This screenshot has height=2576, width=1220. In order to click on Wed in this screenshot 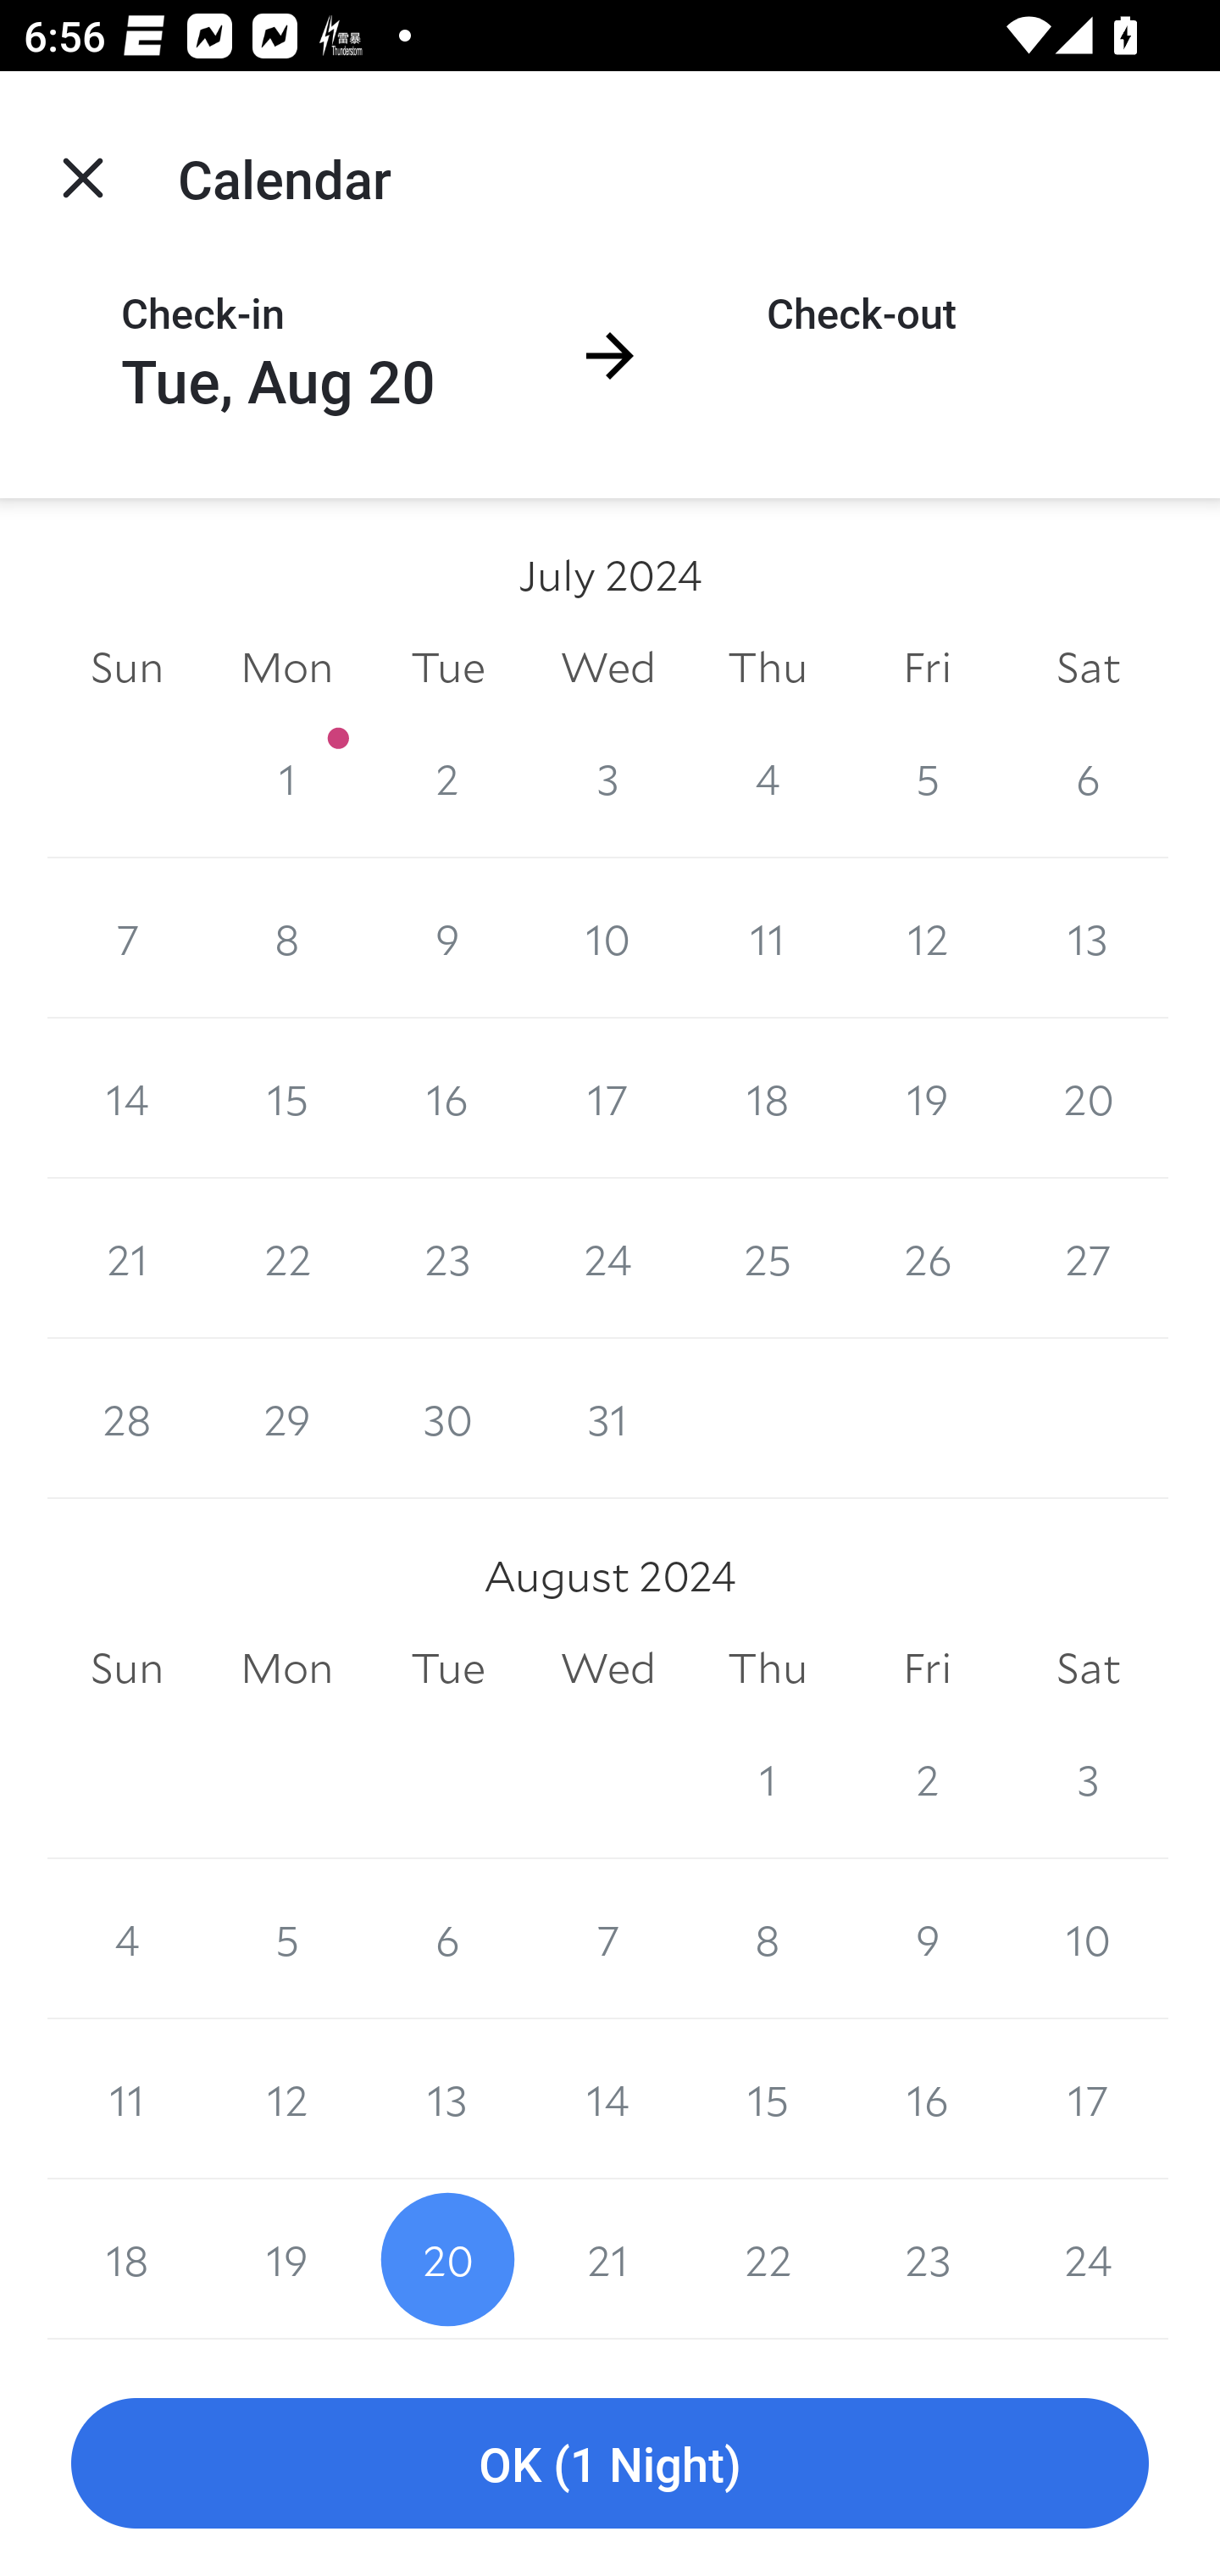, I will do `click(608, 666)`.